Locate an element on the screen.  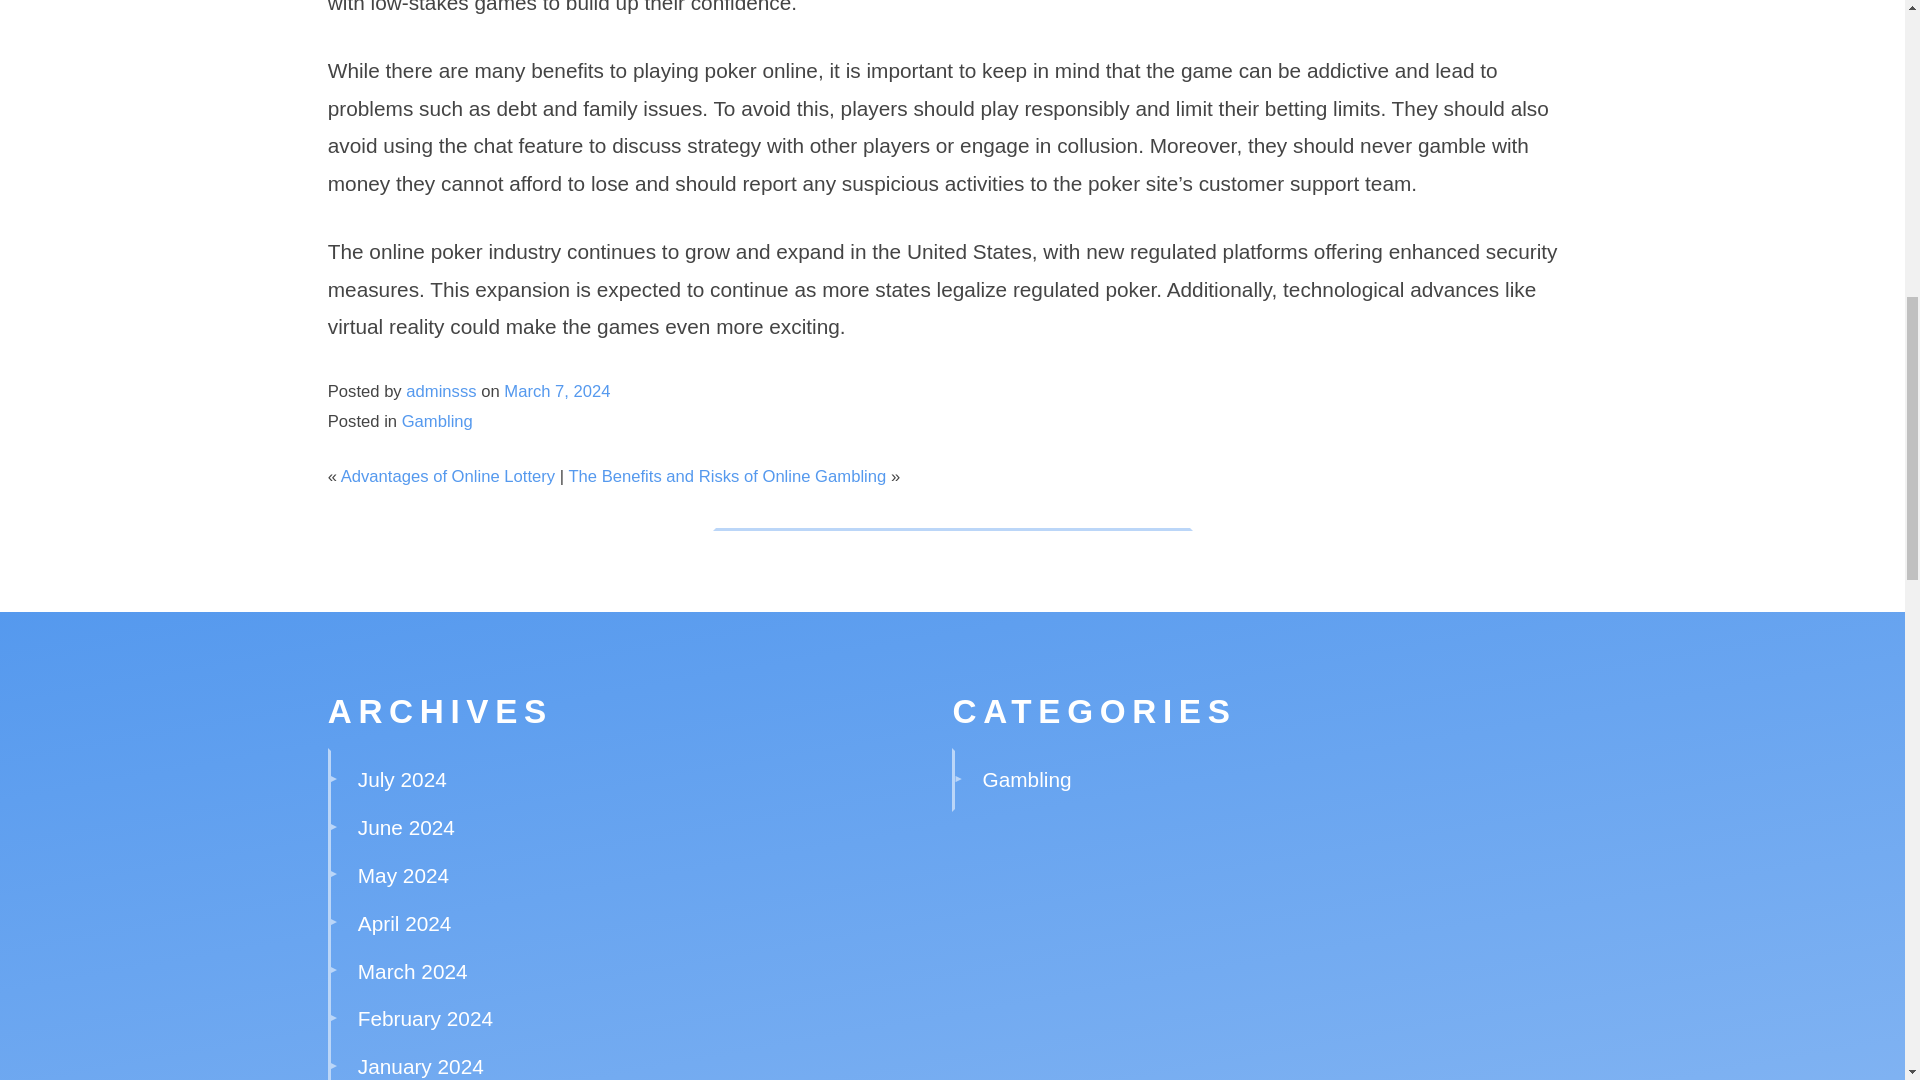
April 2024 is located at coordinates (404, 923).